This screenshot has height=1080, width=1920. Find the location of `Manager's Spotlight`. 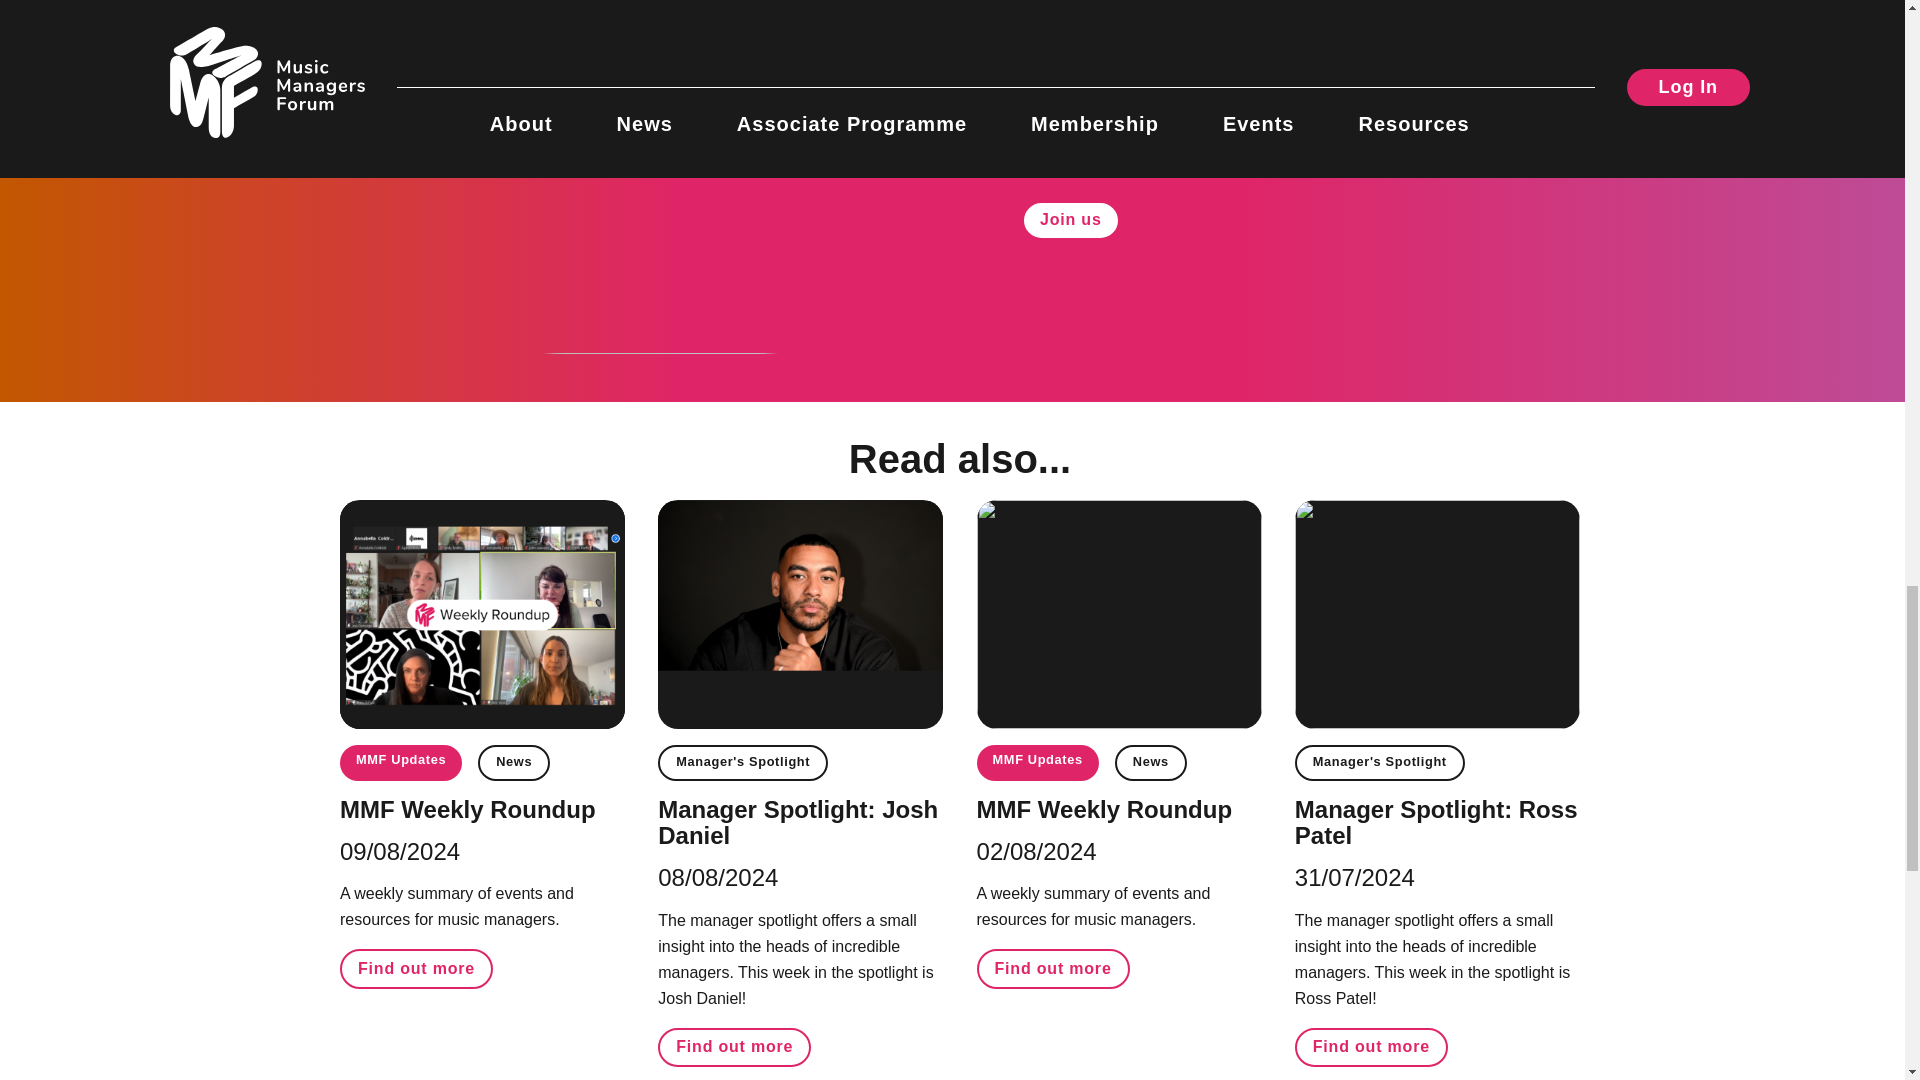

Manager's Spotlight is located at coordinates (1379, 762).